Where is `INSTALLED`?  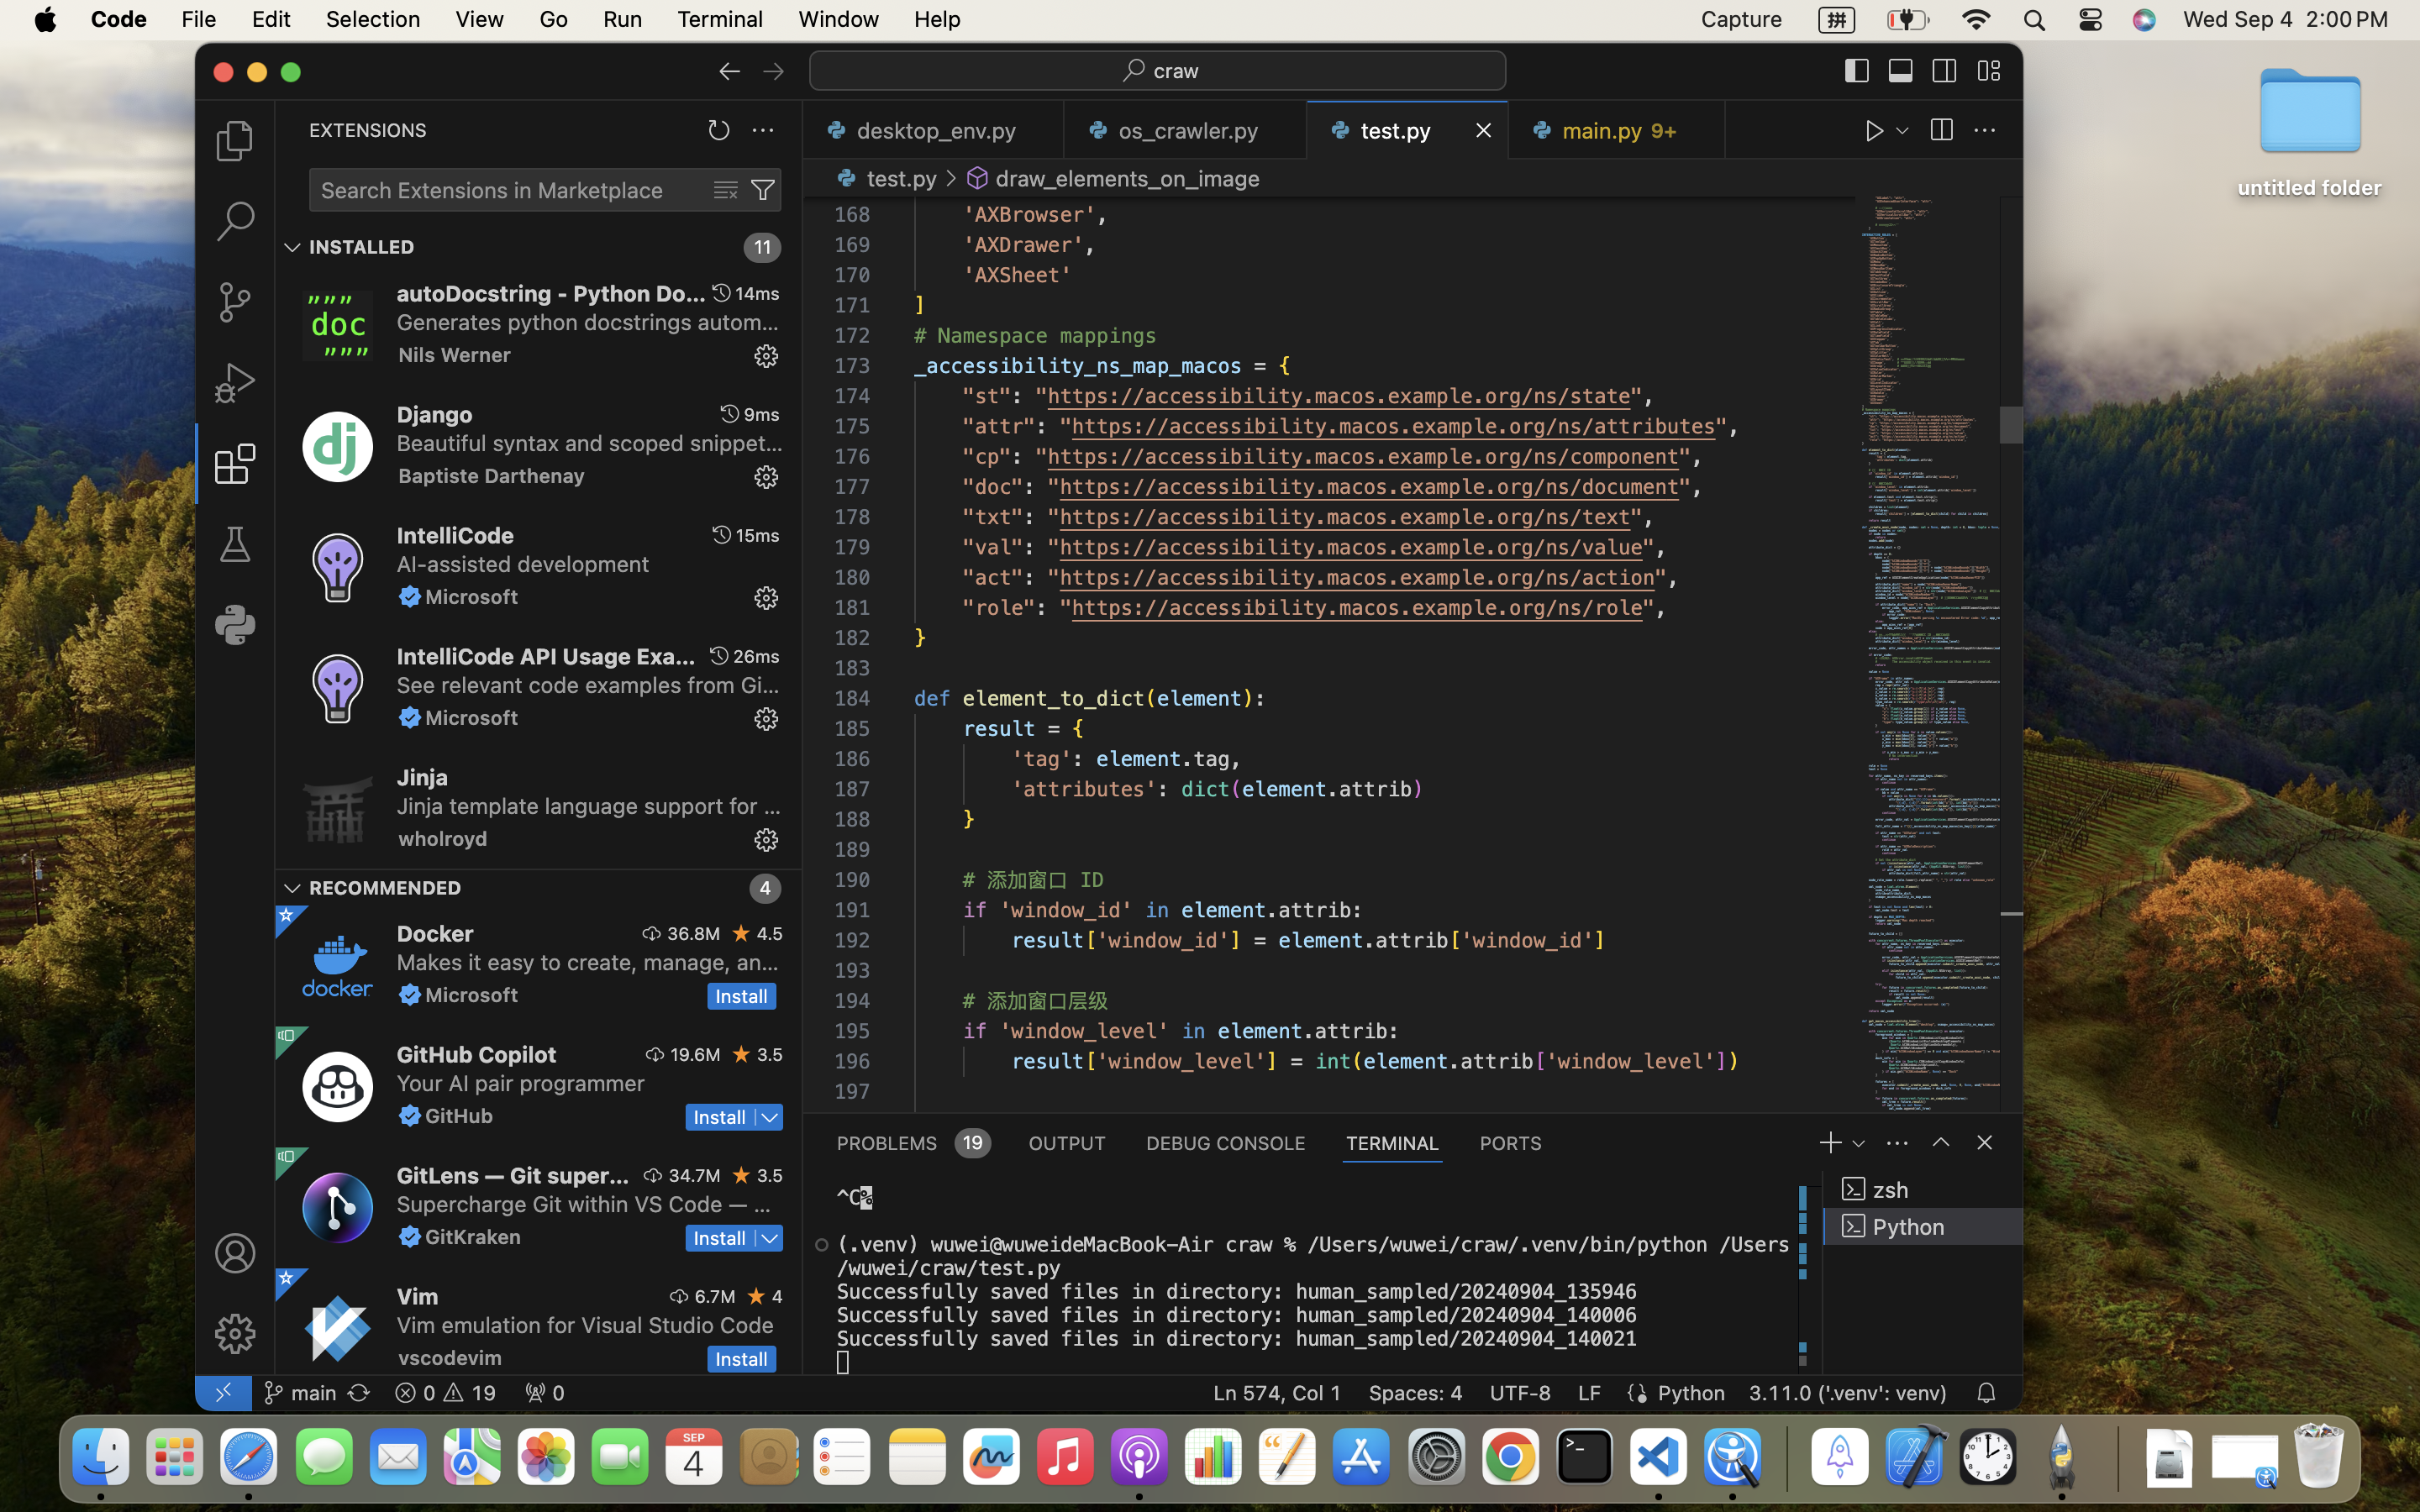 INSTALLED is located at coordinates (362, 248).